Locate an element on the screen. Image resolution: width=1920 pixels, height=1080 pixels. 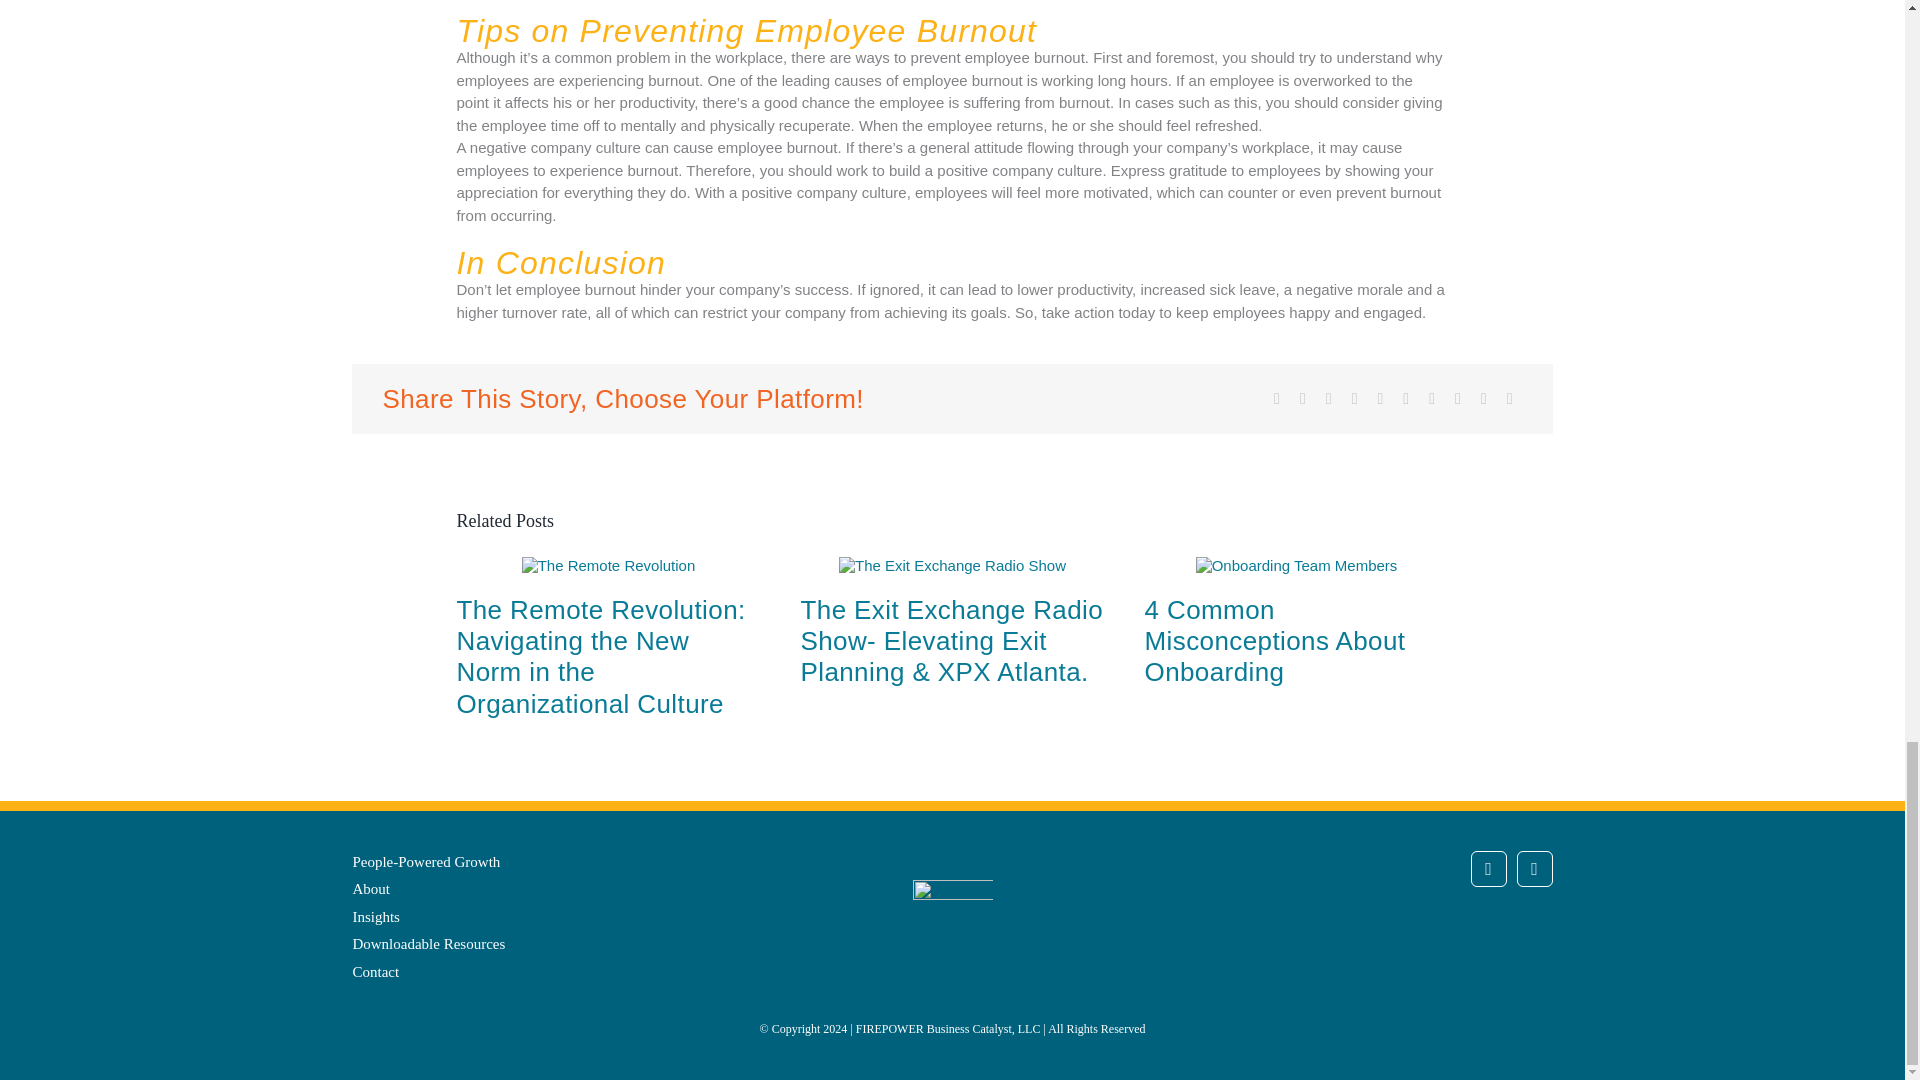
4 Common Misconceptions About Onboarding is located at coordinates (1274, 640).